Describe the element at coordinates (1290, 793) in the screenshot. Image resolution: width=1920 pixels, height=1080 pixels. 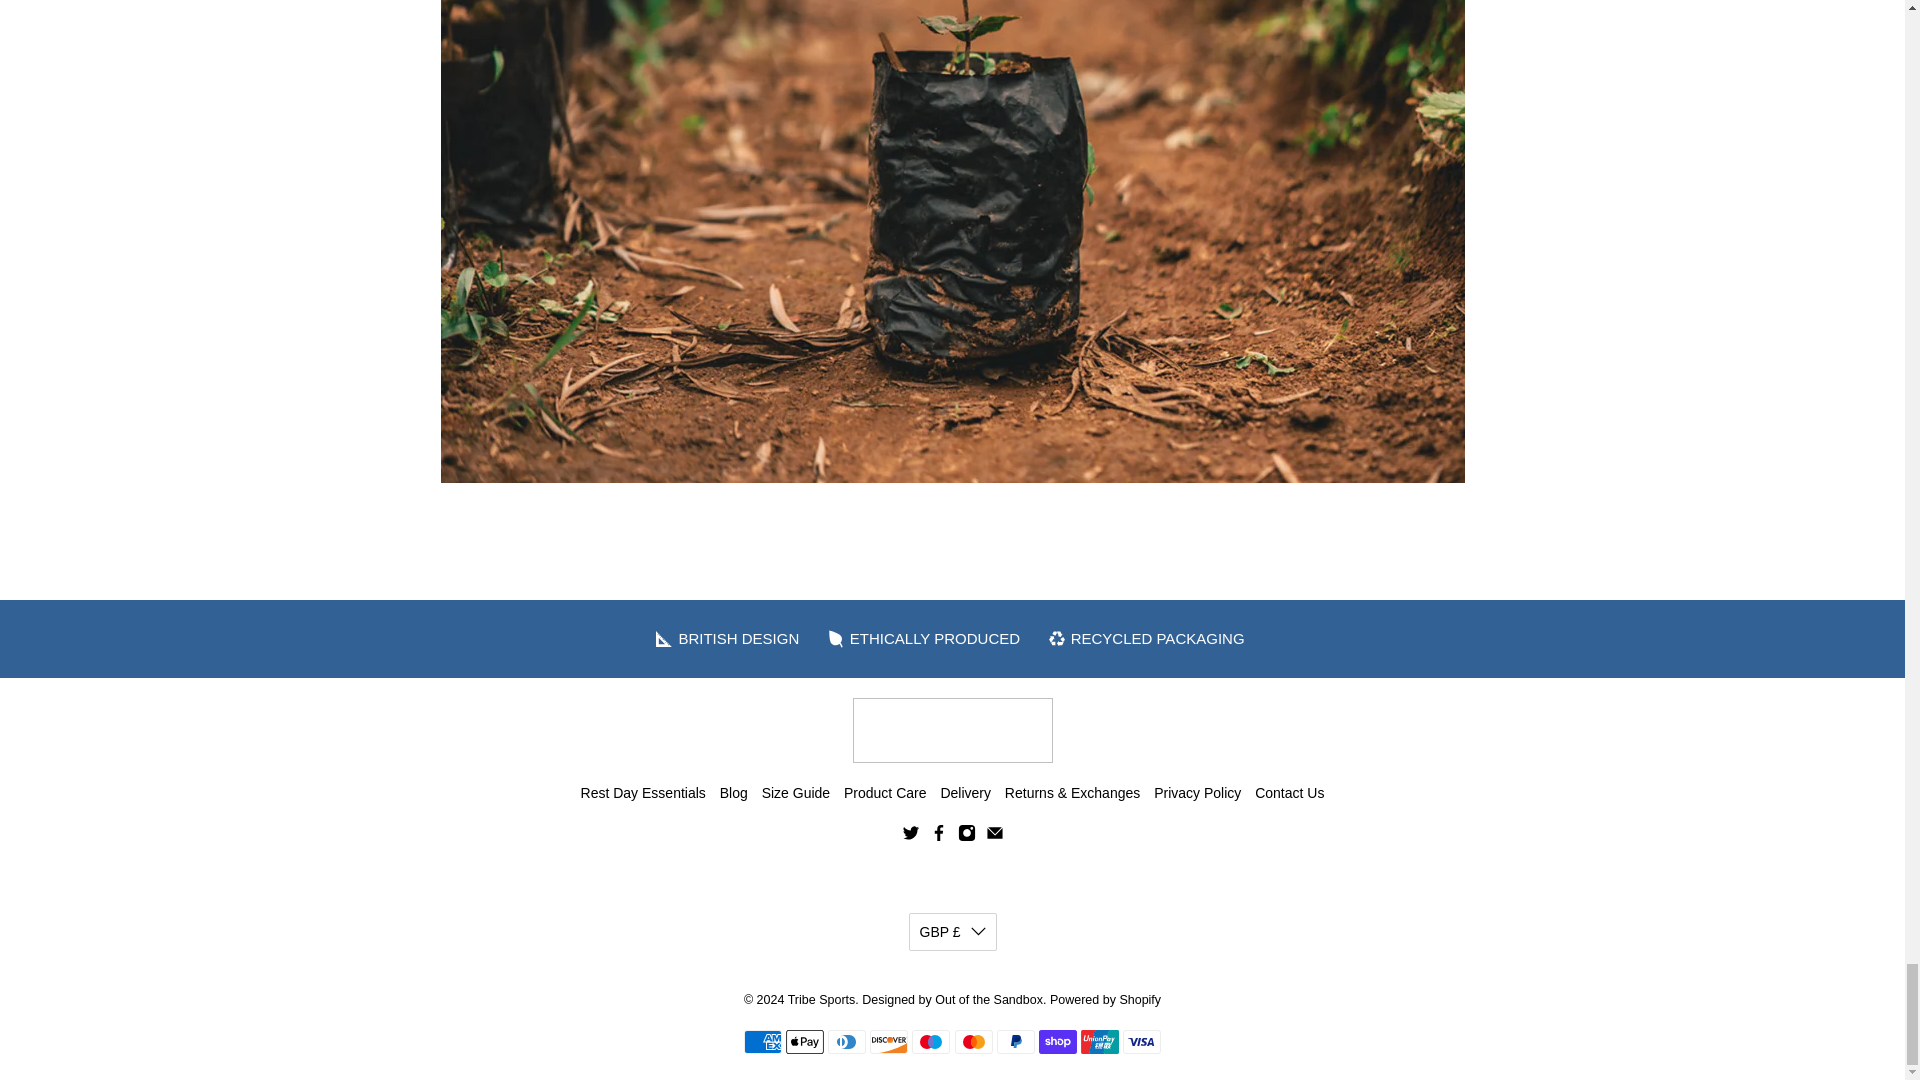
I see `Contact Us` at that location.